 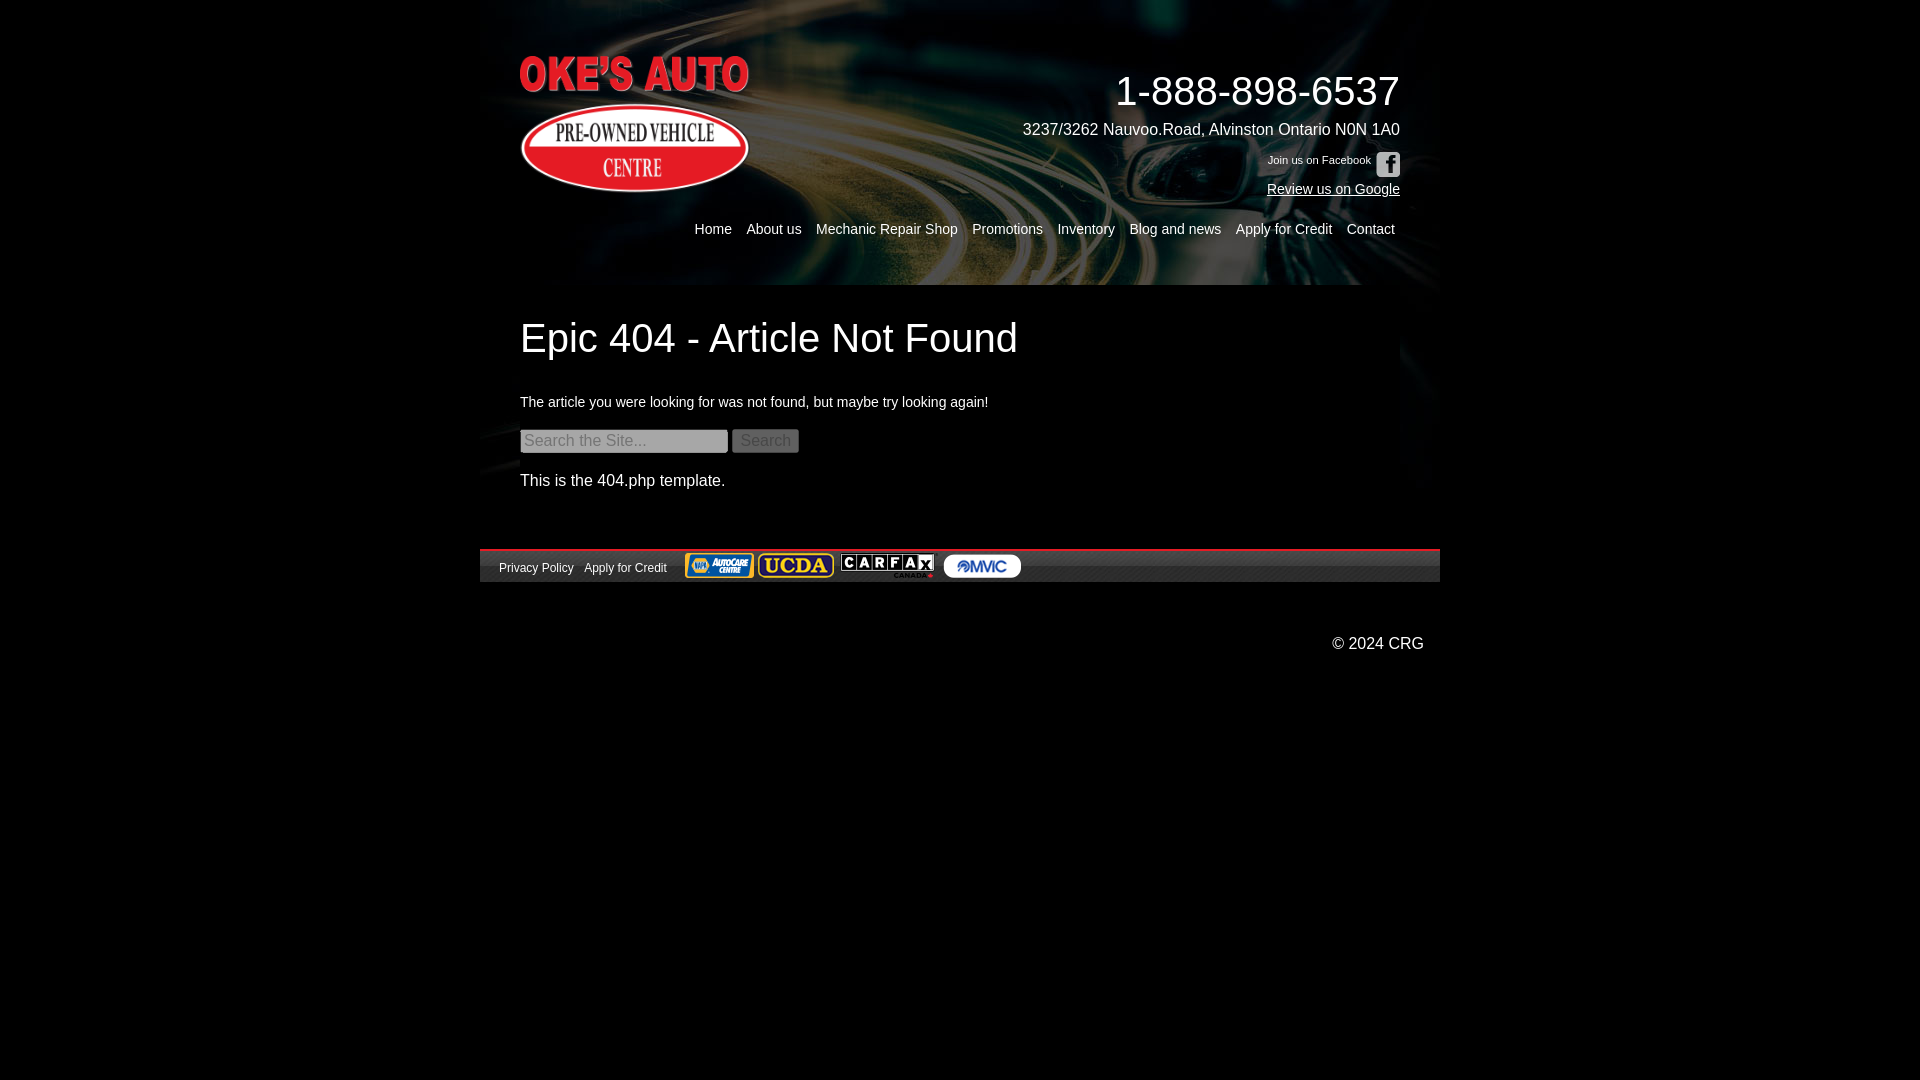 What do you see at coordinates (1008, 229) in the screenshot?
I see `Promotions` at bounding box center [1008, 229].